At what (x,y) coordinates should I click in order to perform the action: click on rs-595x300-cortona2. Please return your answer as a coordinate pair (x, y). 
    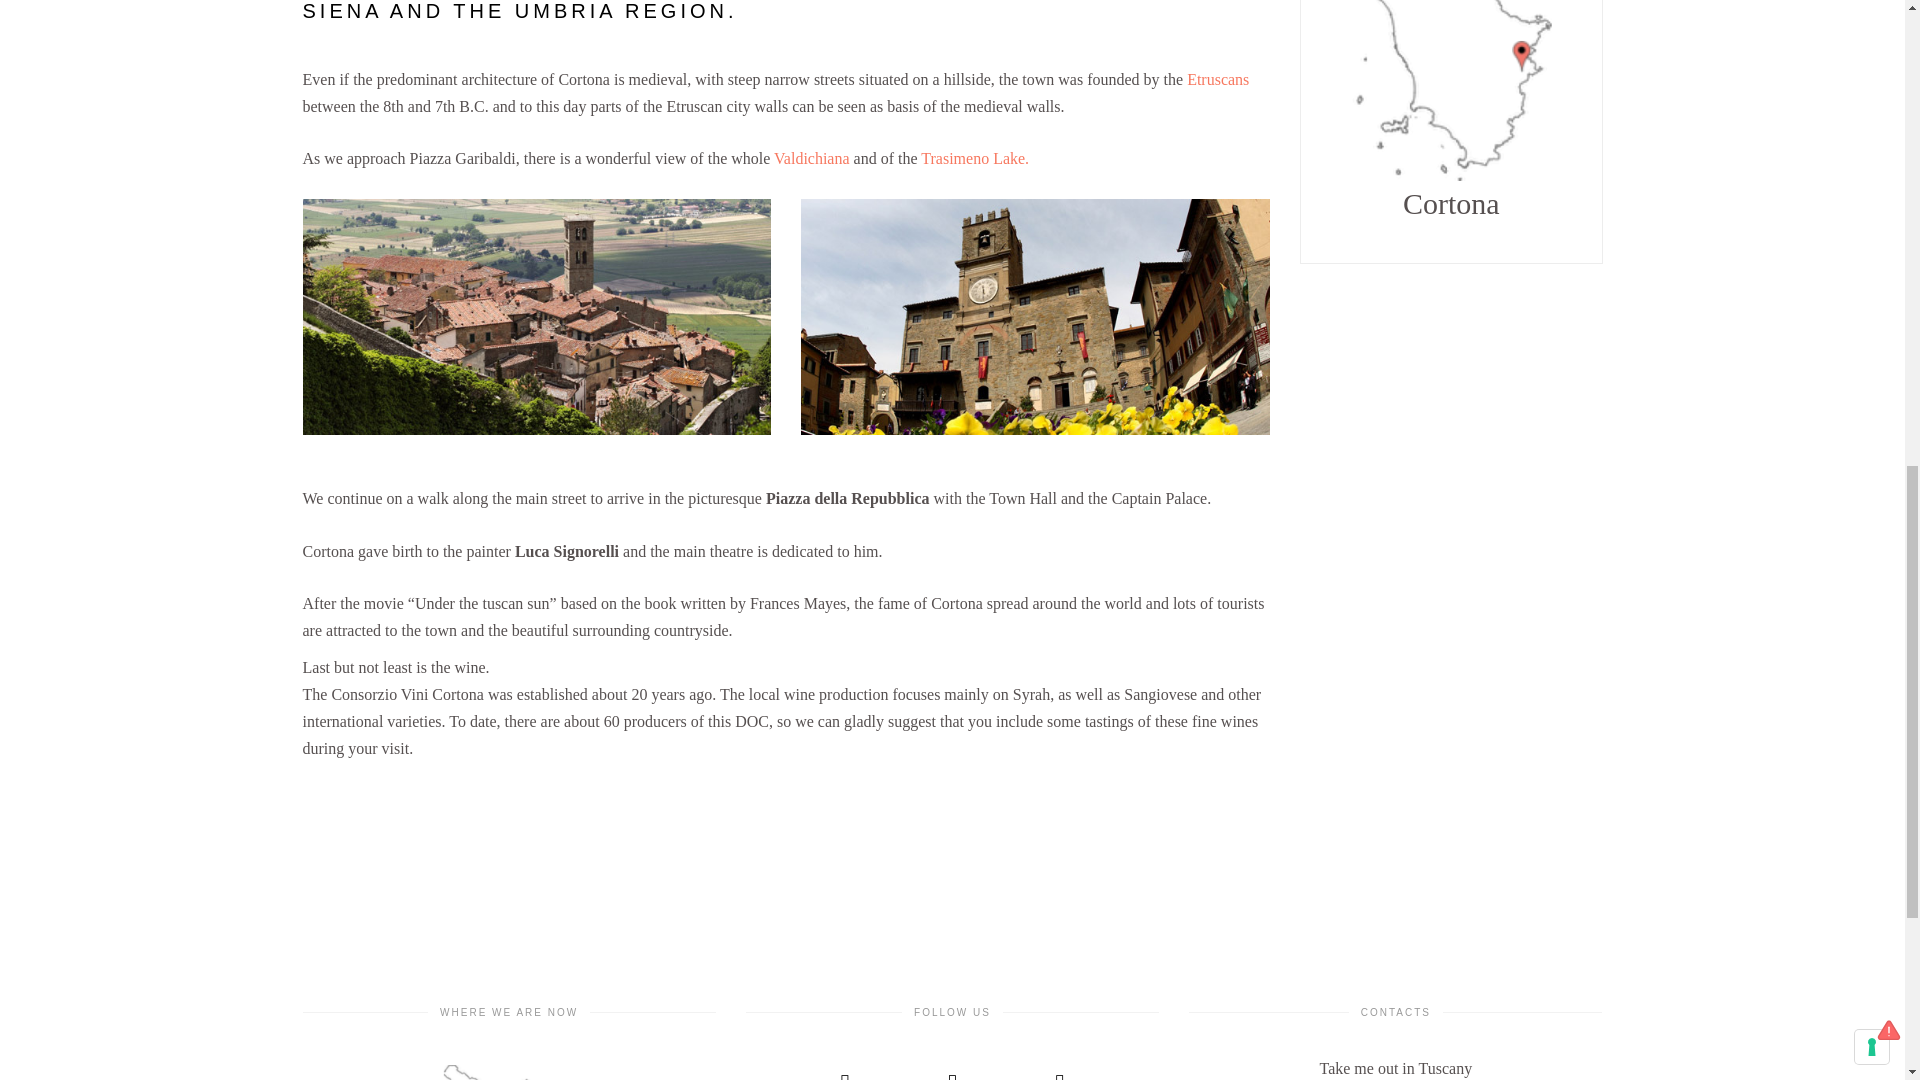
    Looking at the image, I should click on (1034, 316).